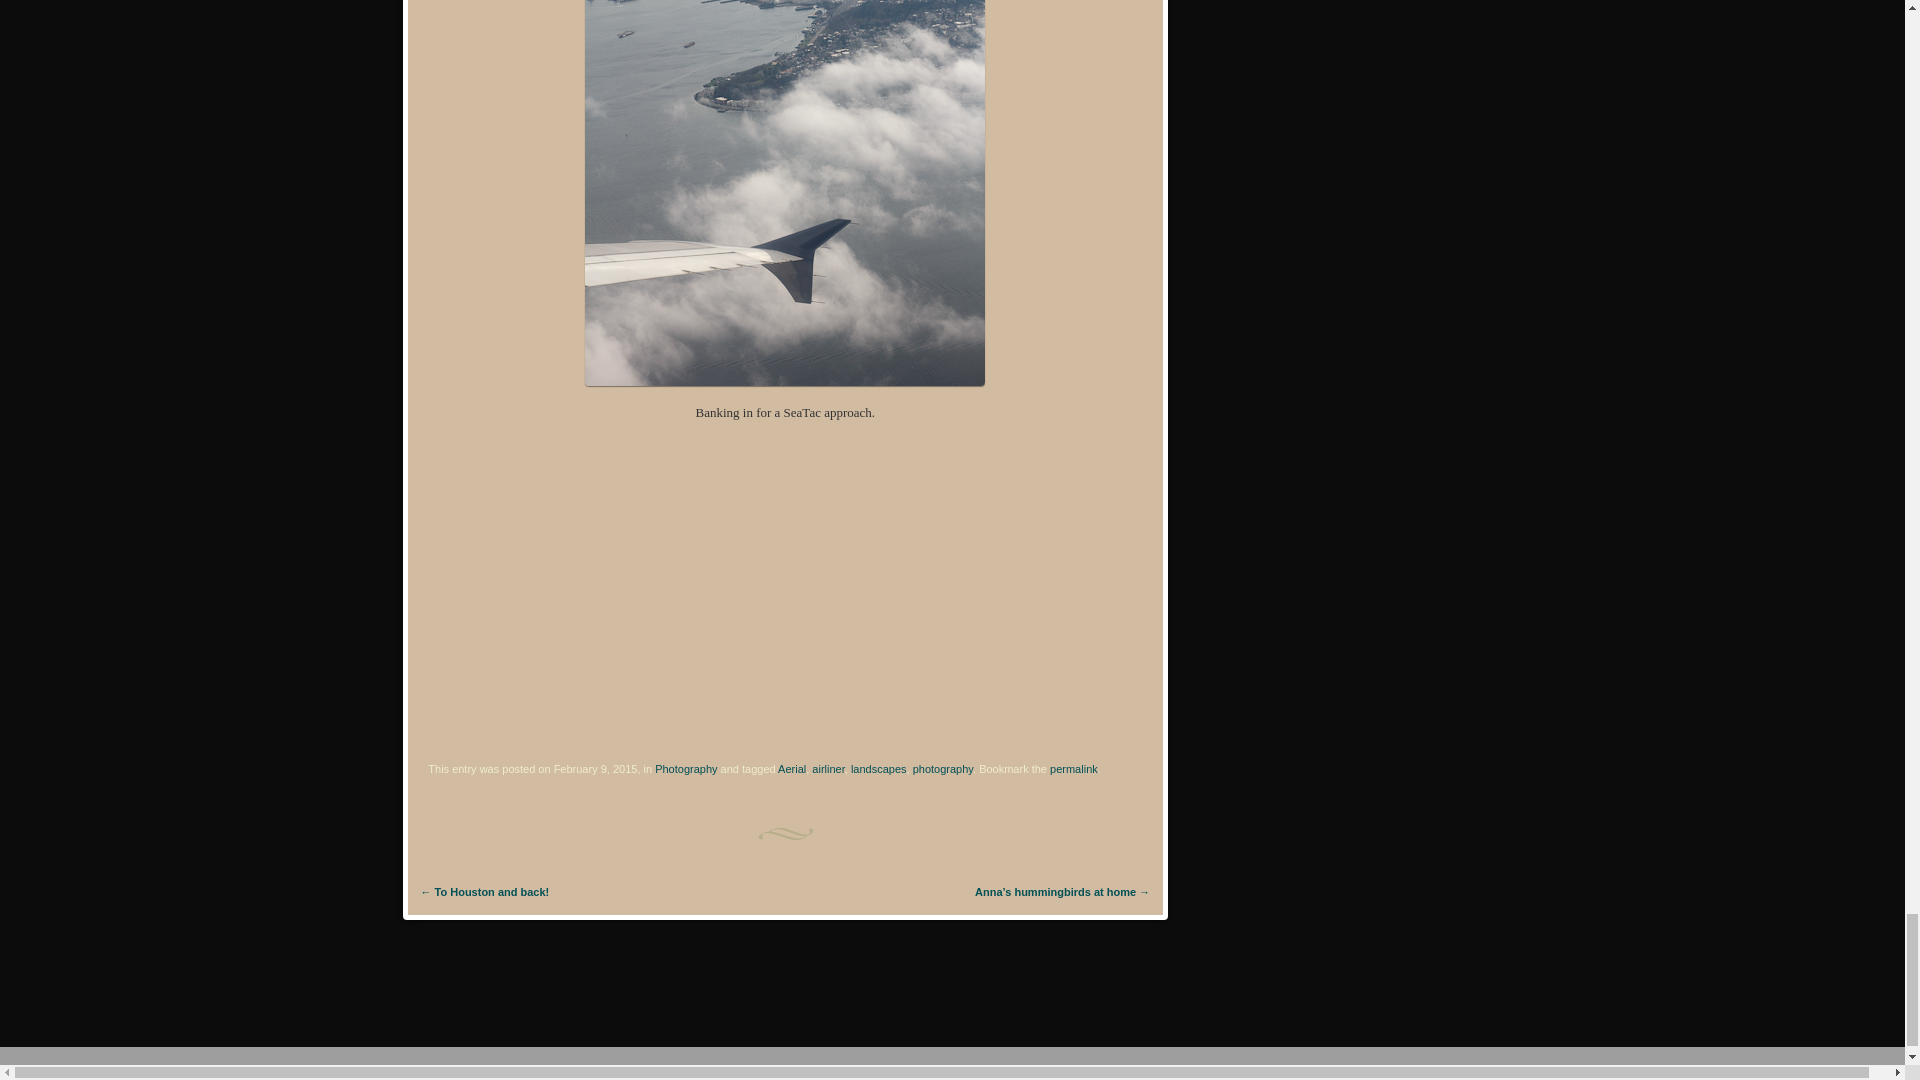  I want to click on permalink, so click(1074, 768).